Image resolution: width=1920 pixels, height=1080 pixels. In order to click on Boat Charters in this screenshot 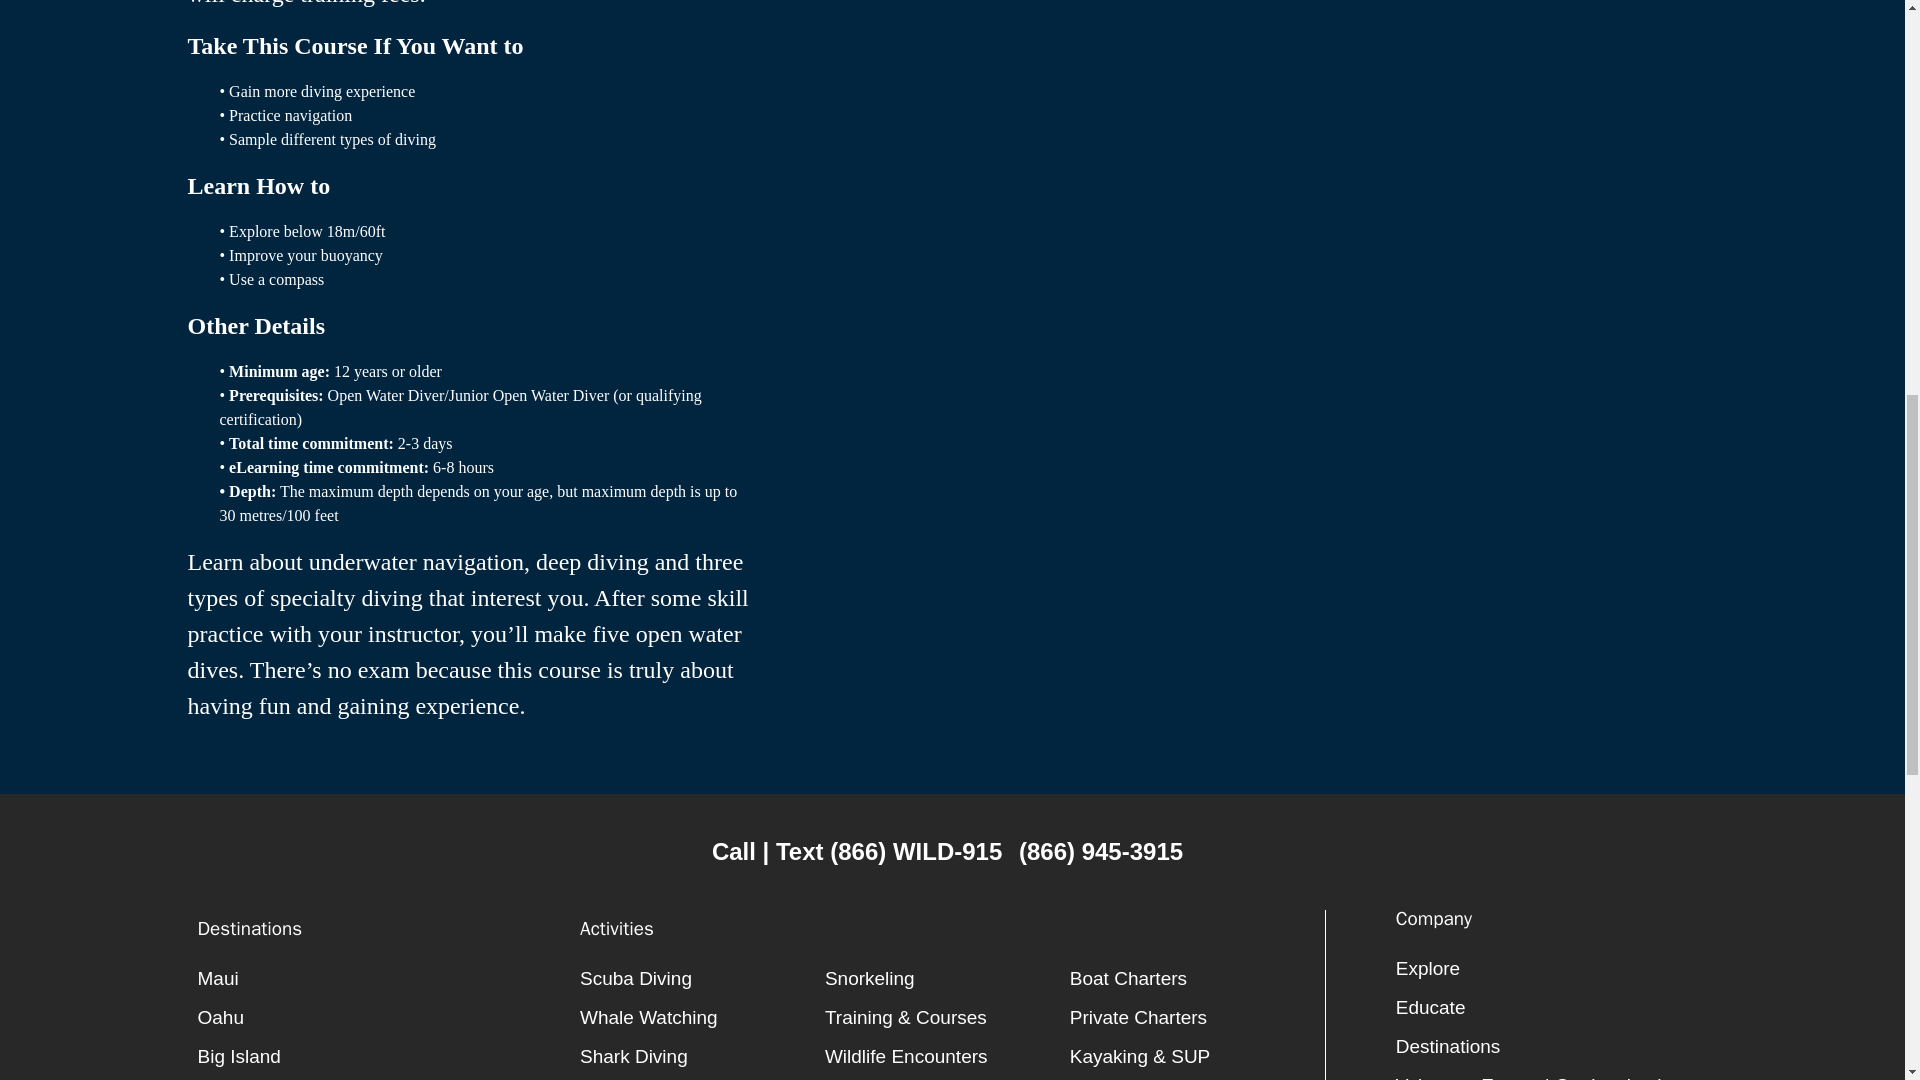, I will do `click(1192, 978)`.